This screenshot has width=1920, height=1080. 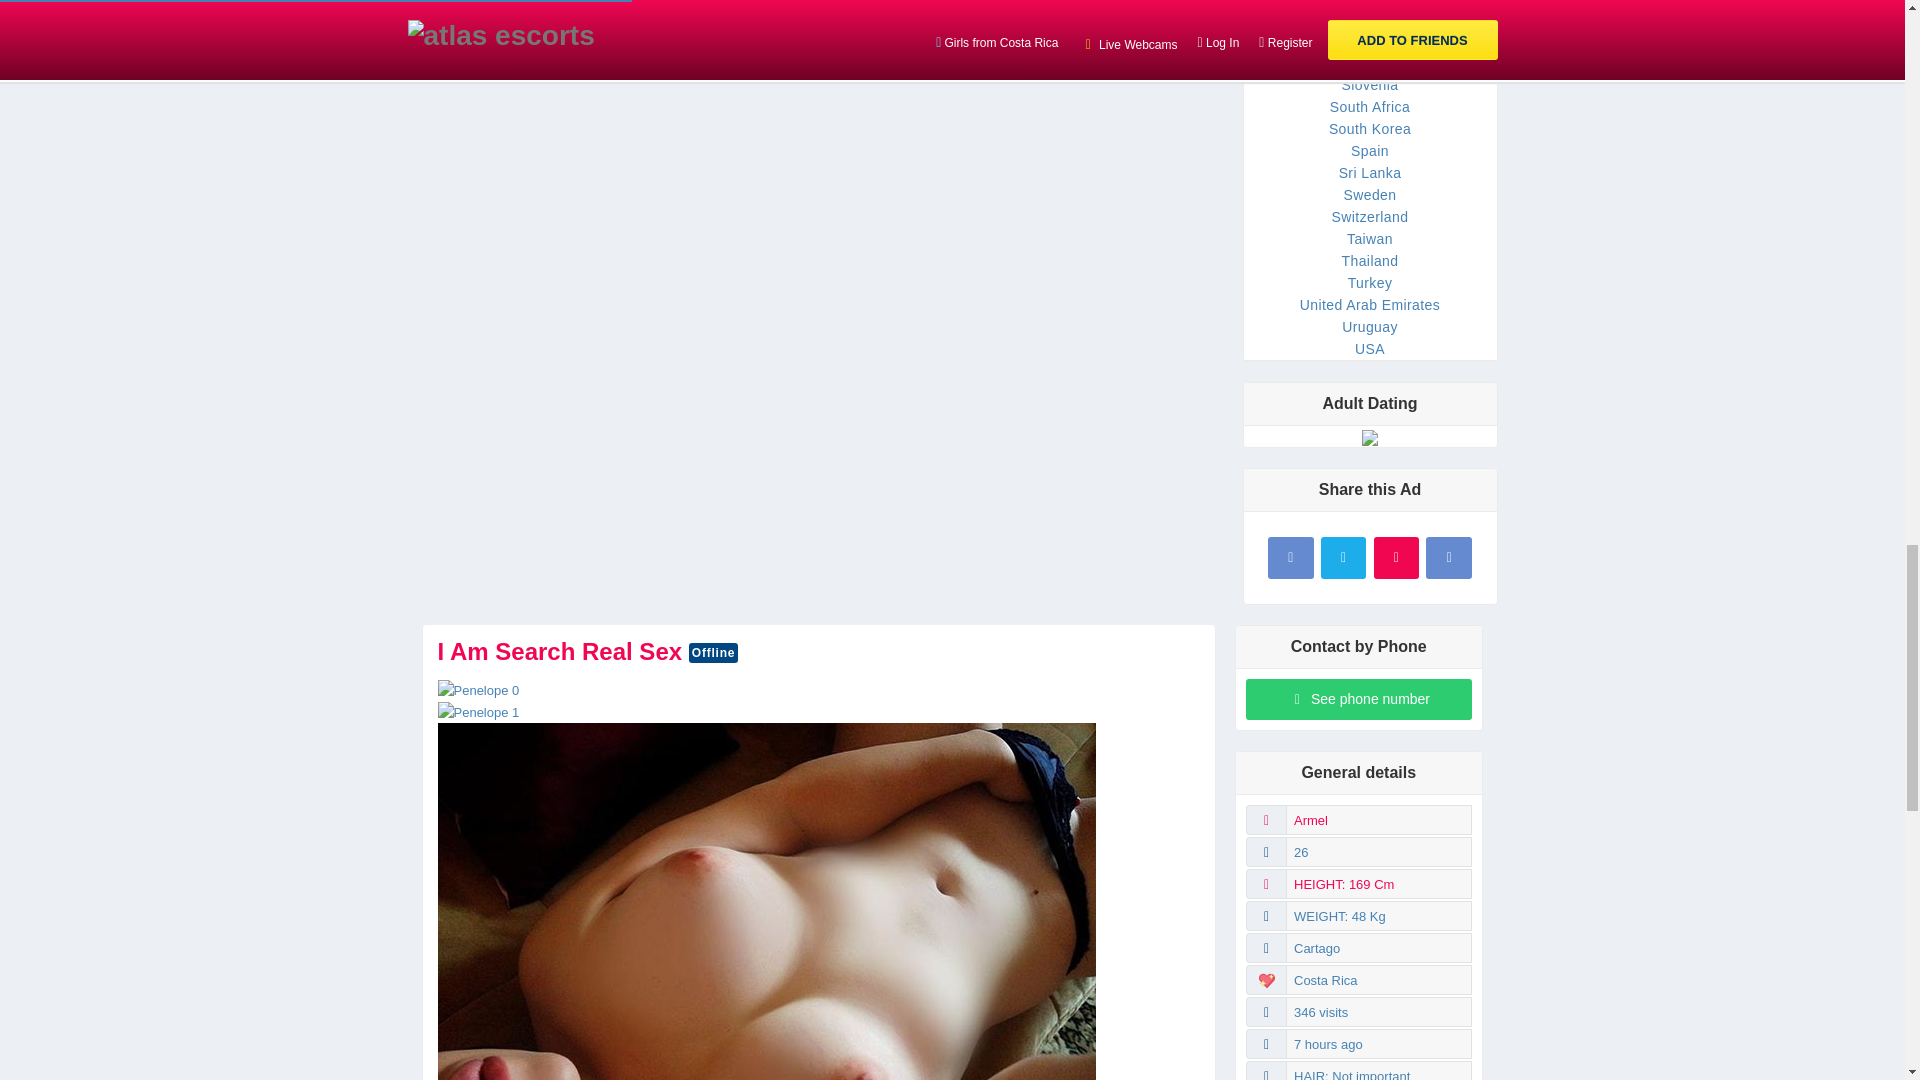 I want to click on I am seeking nsa, so click(x=478, y=712).